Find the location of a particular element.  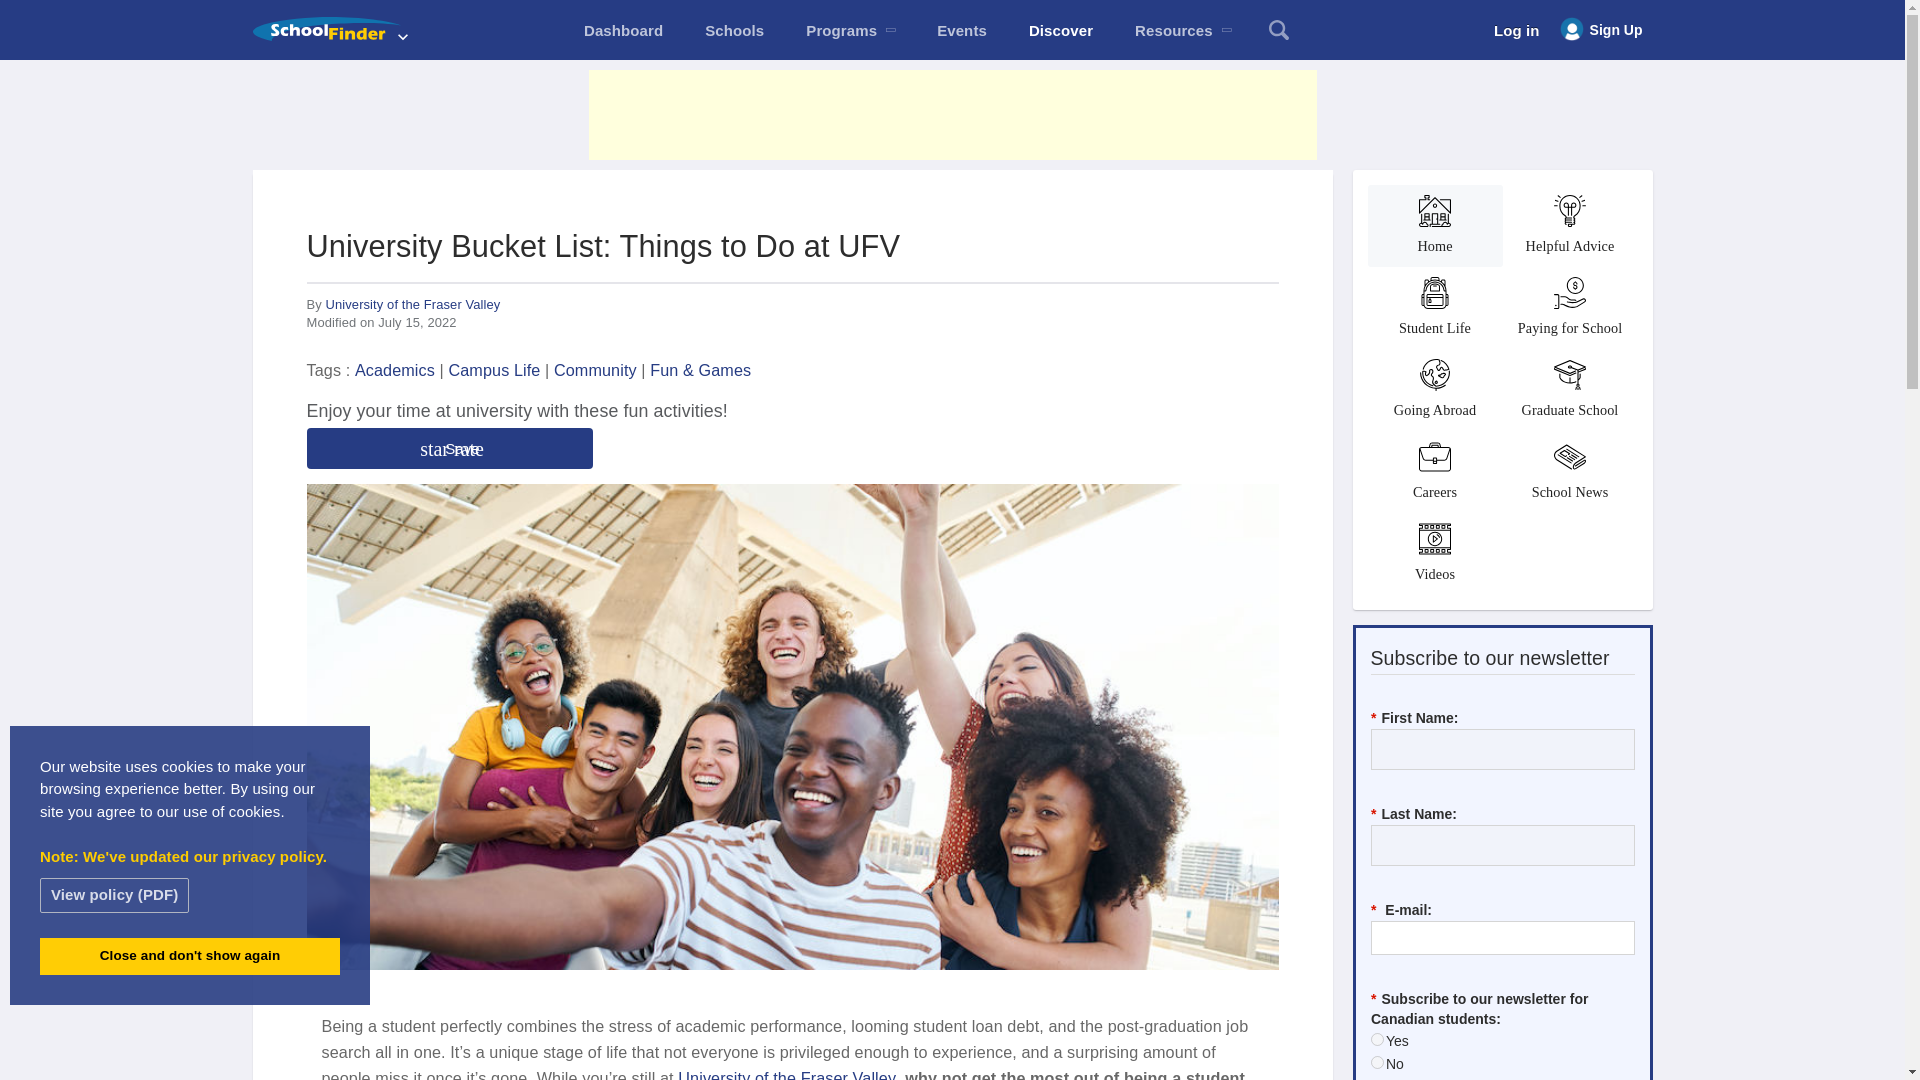

Resources is located at coordinates (1182, 30).